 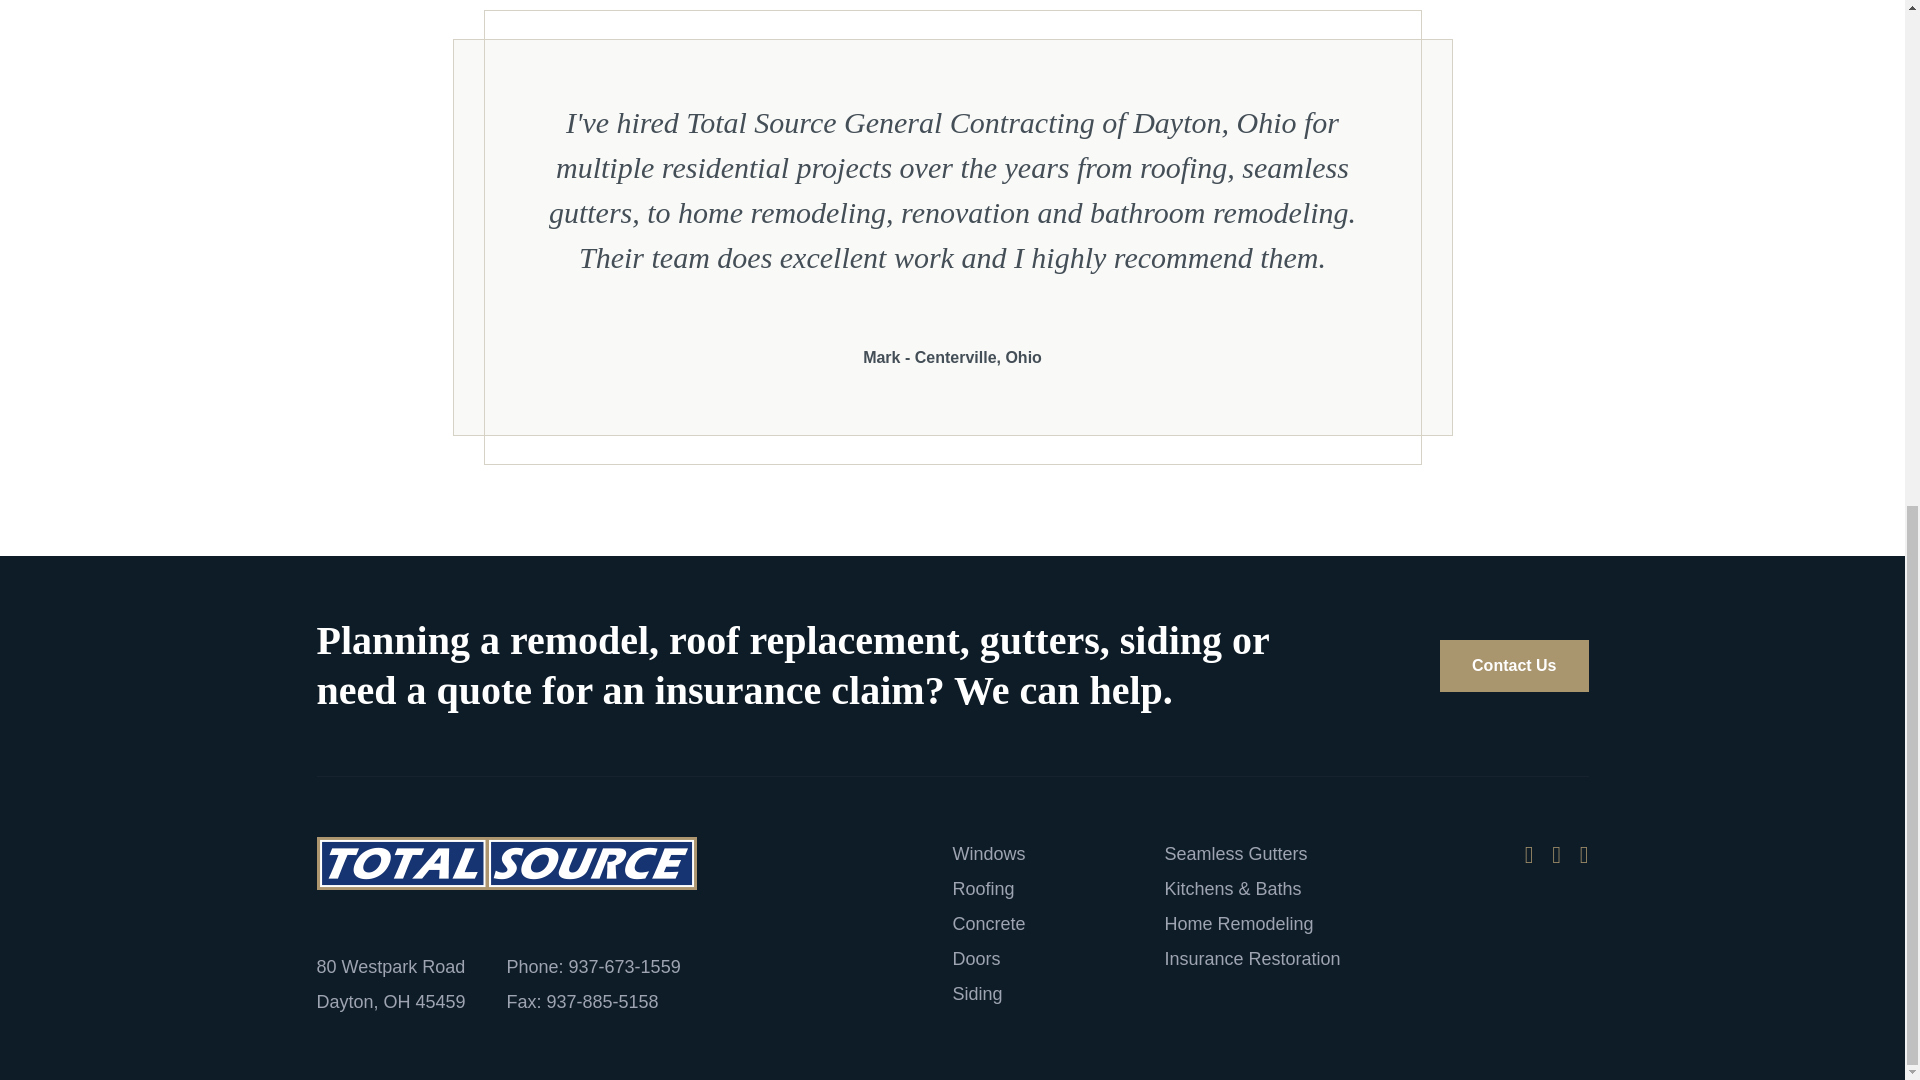 I want to click on Concrete, so click(x=988, y=924).